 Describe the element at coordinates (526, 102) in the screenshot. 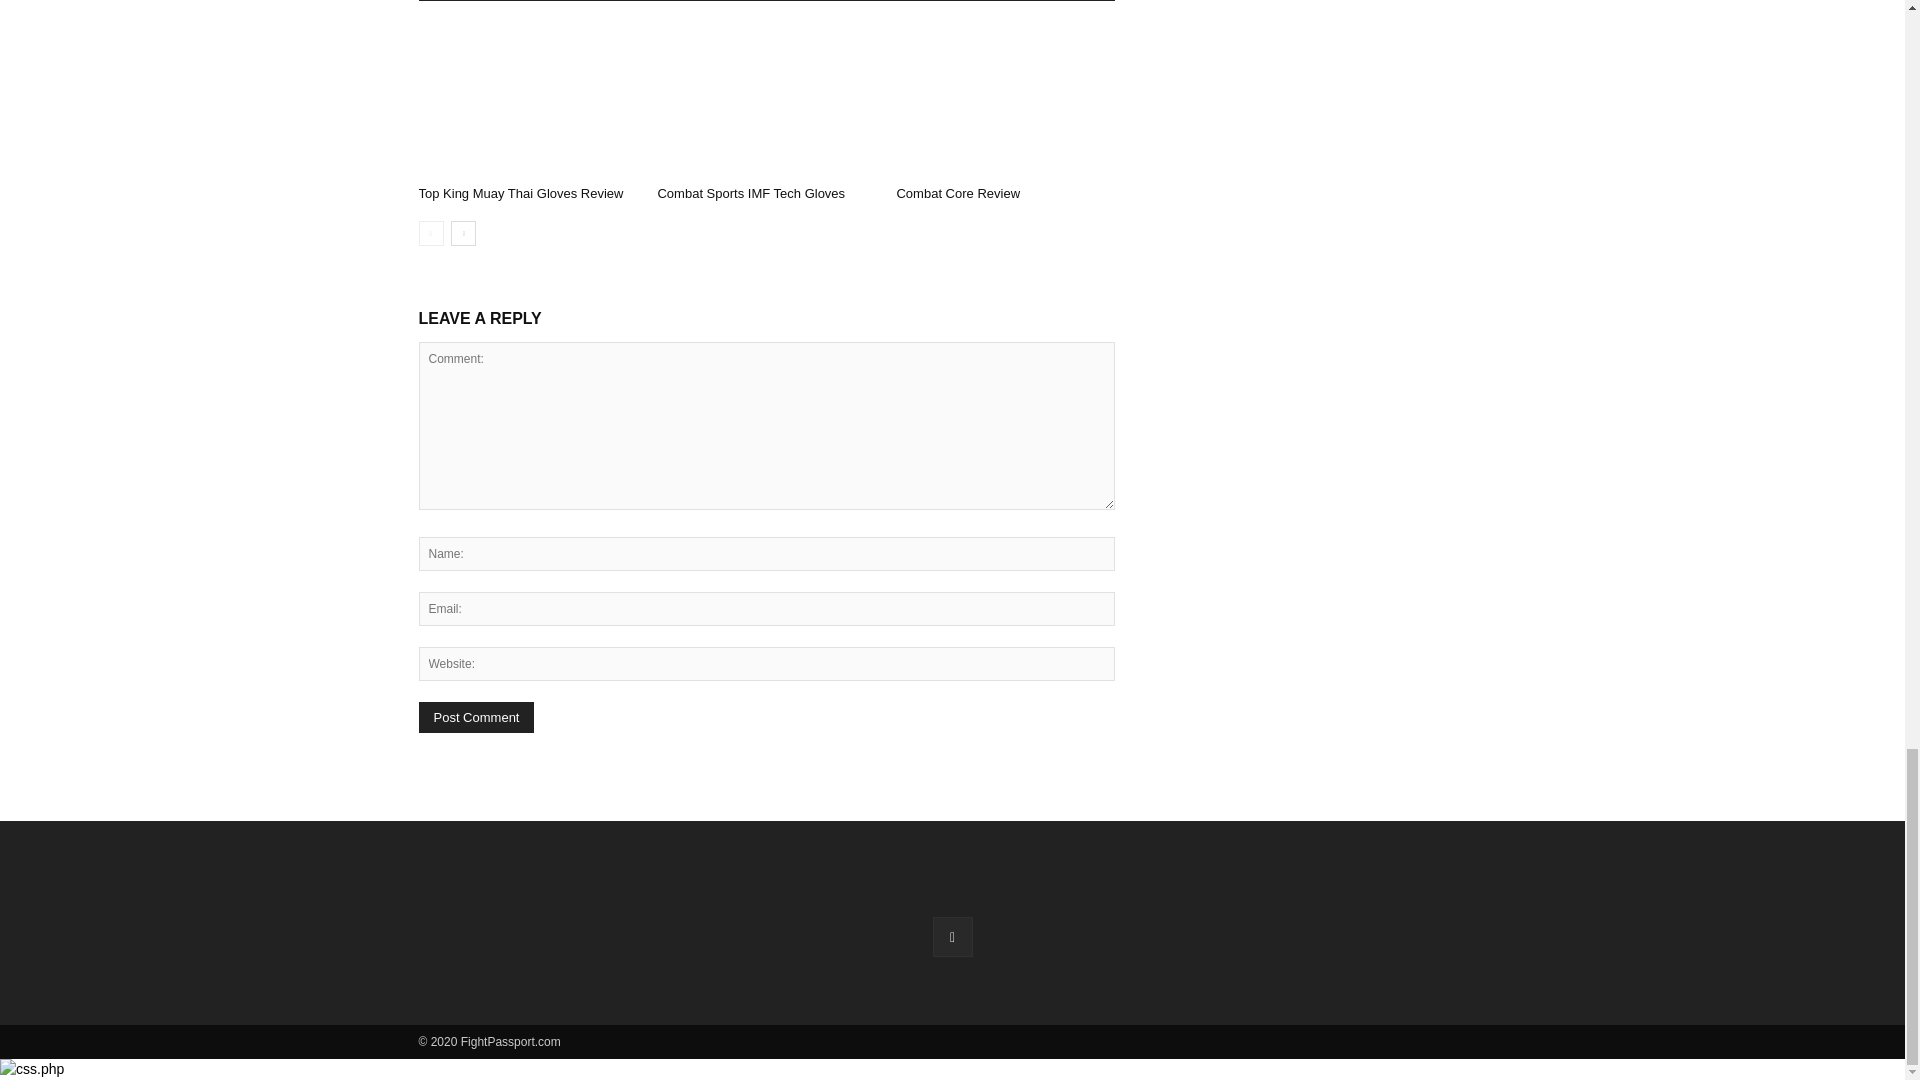

I see `Top King Muay Thai Gloves Review` at that location.